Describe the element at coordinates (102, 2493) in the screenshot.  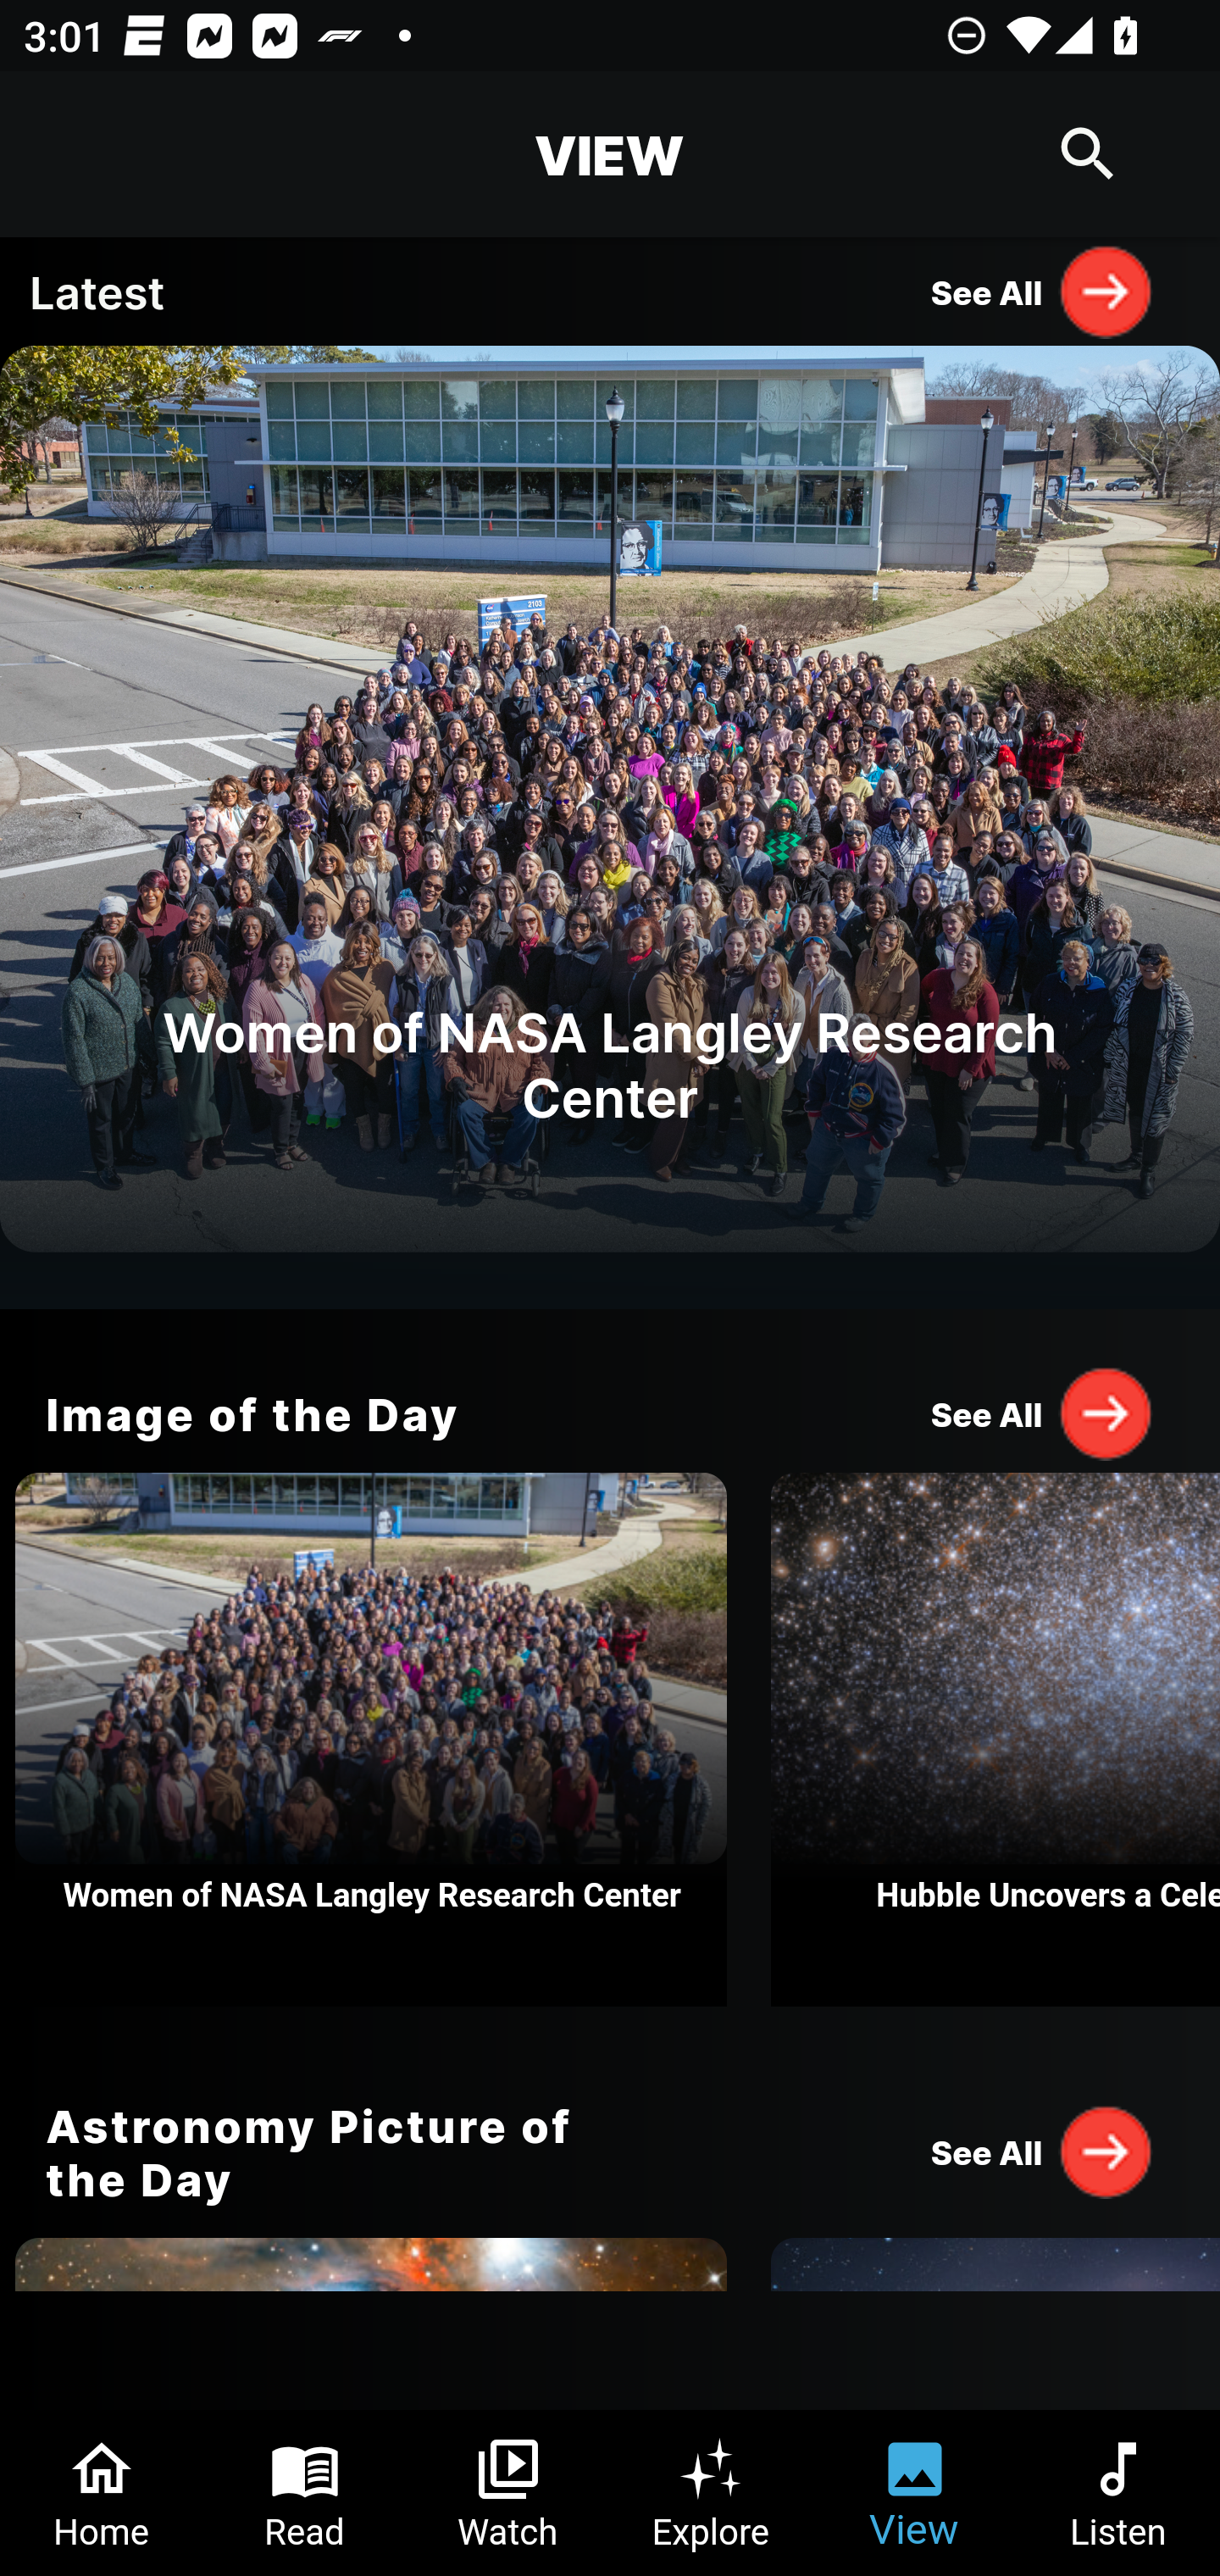
I see `Home
Tab 1 of 6` at that location.